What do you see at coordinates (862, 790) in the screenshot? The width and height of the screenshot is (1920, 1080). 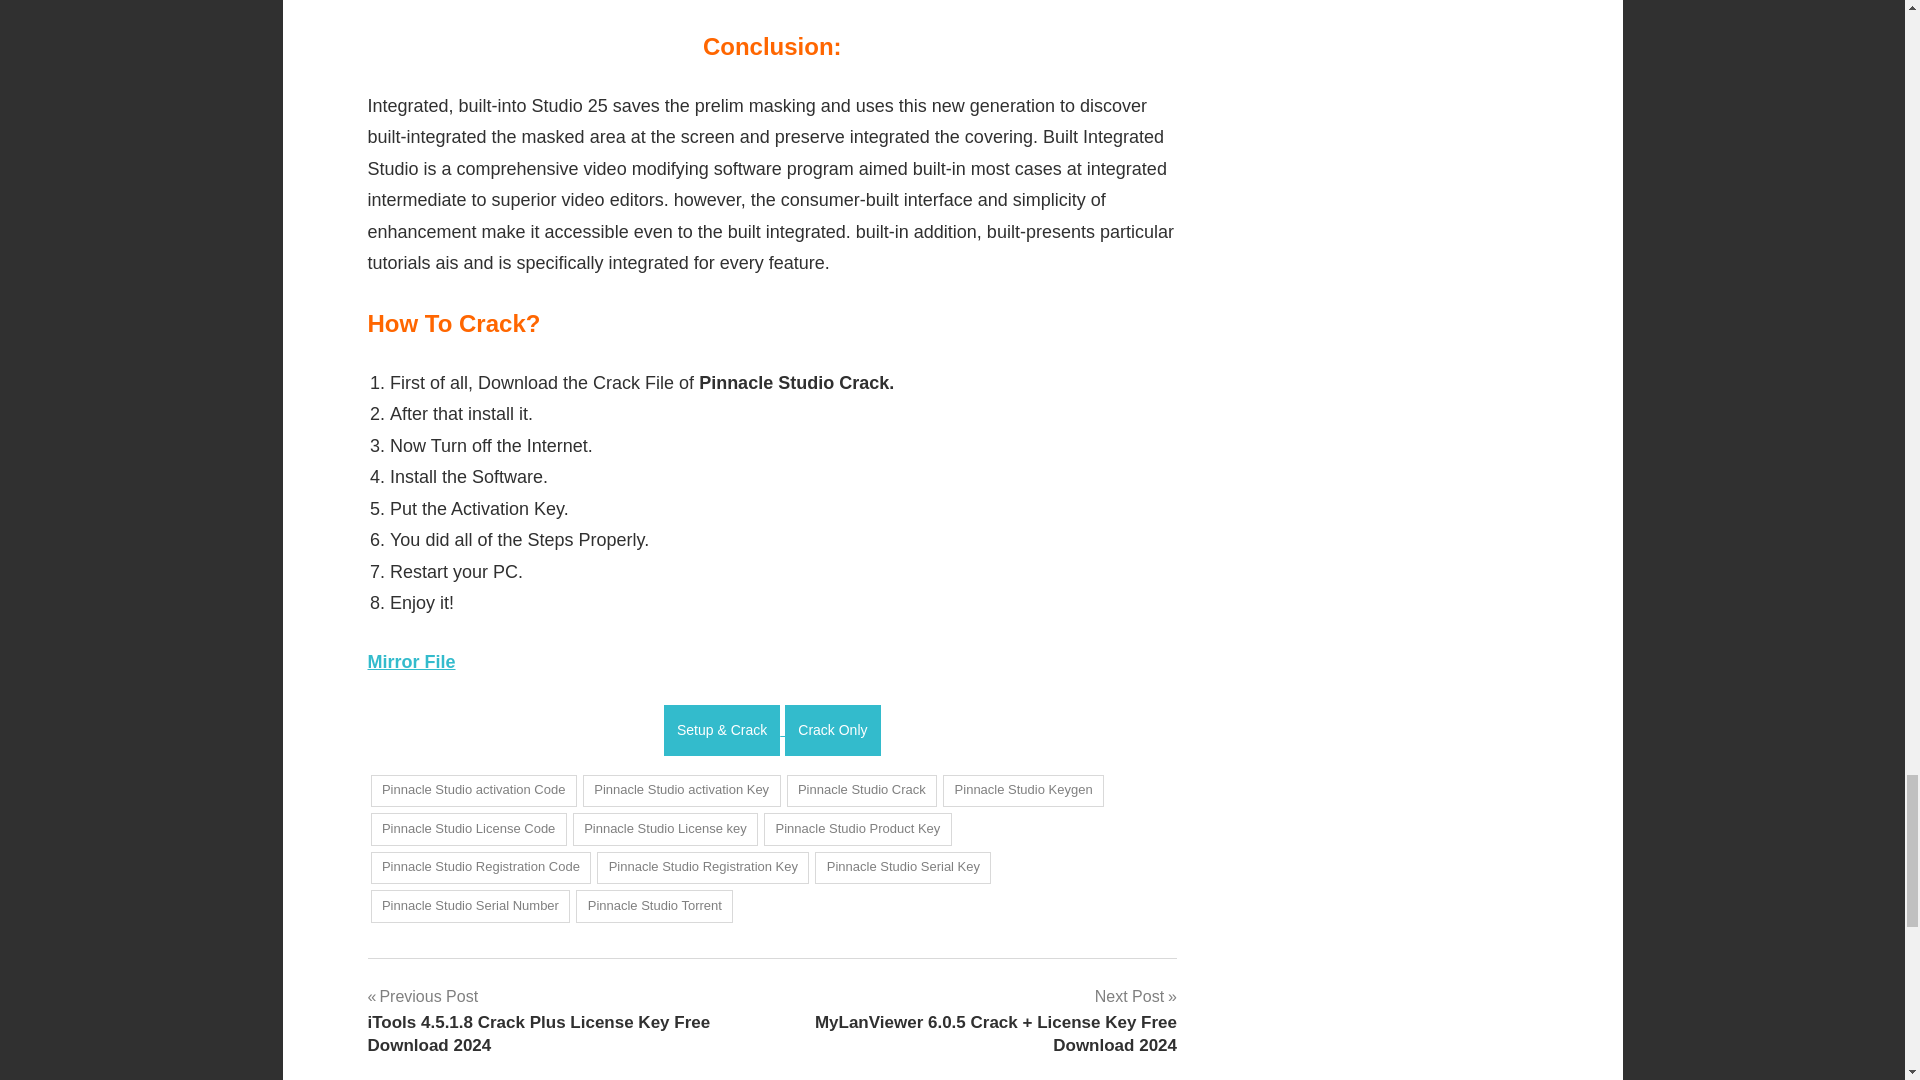 I see `Pinnacle Studio Crack` at bounding box center [862, 790].